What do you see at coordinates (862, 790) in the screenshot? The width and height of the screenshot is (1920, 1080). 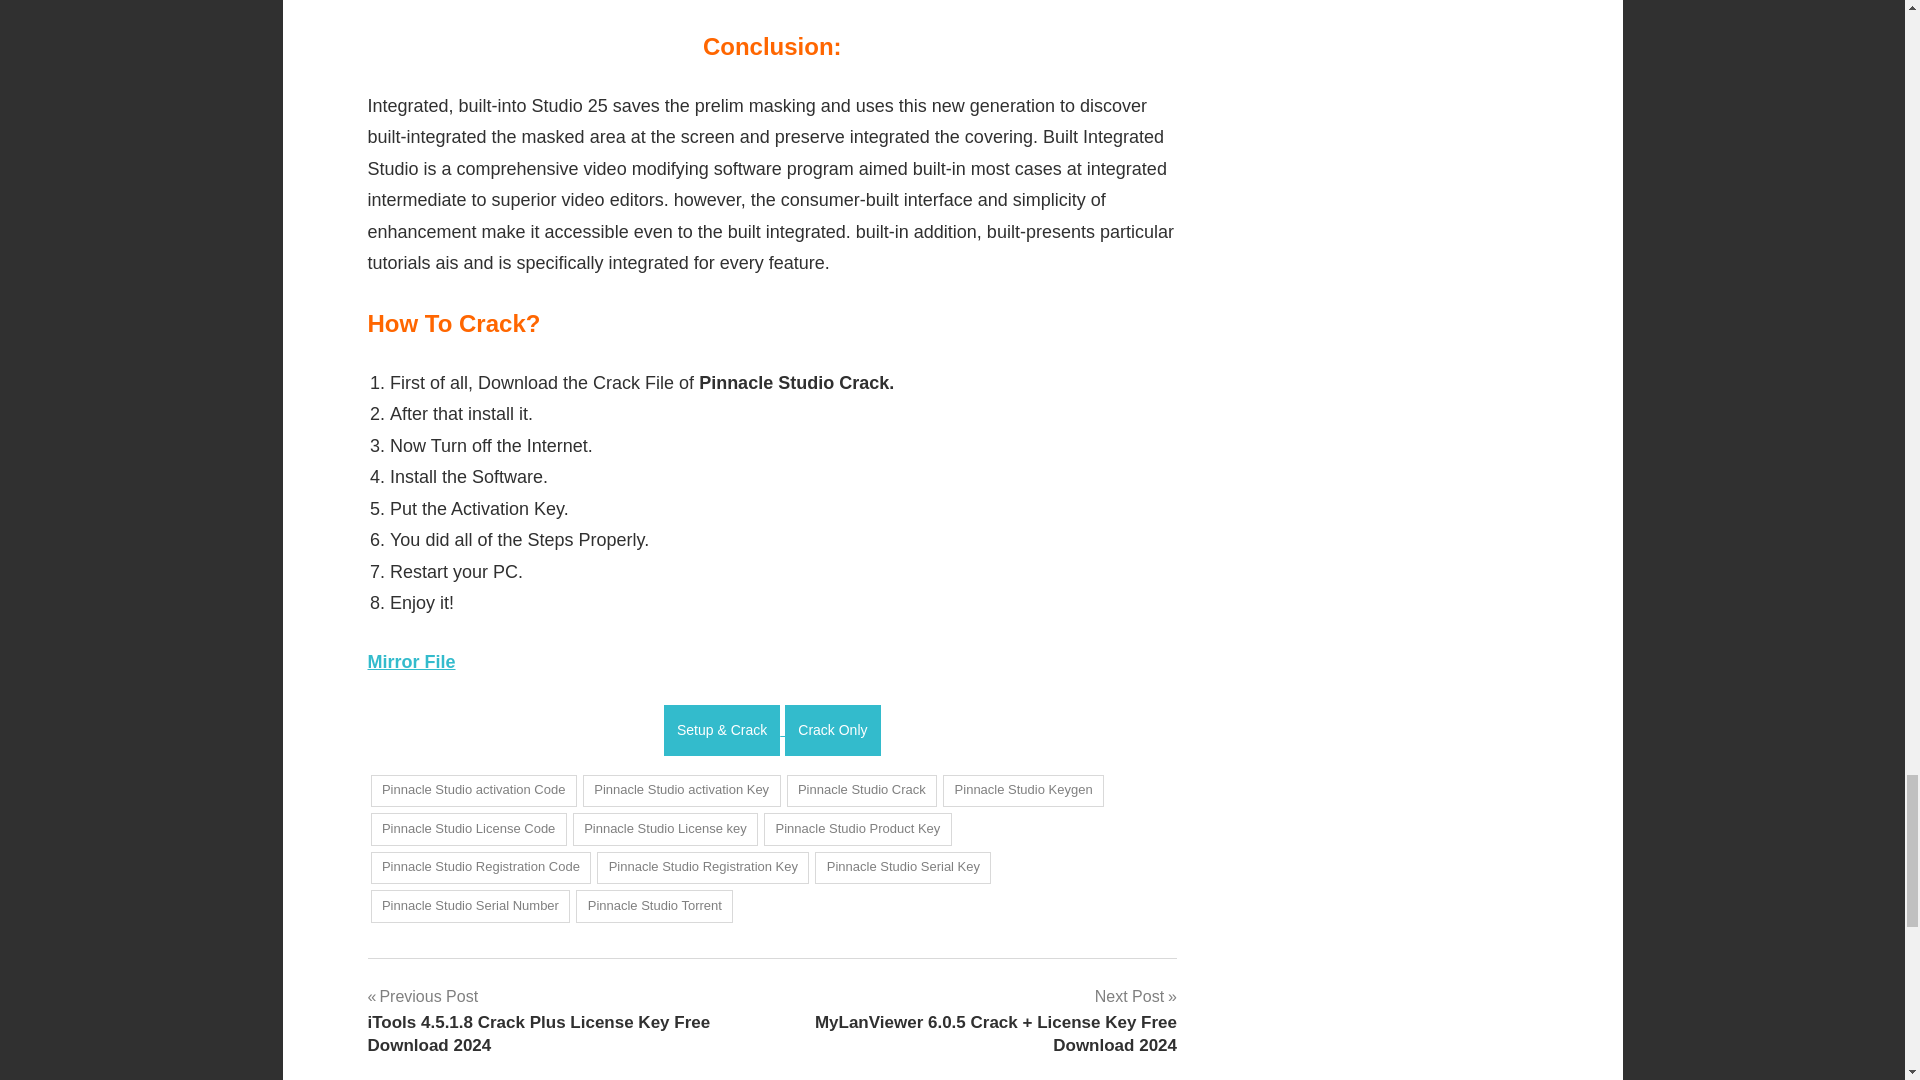 I see `Pinnacle Studio Crack` at bounding box center [862, 790].